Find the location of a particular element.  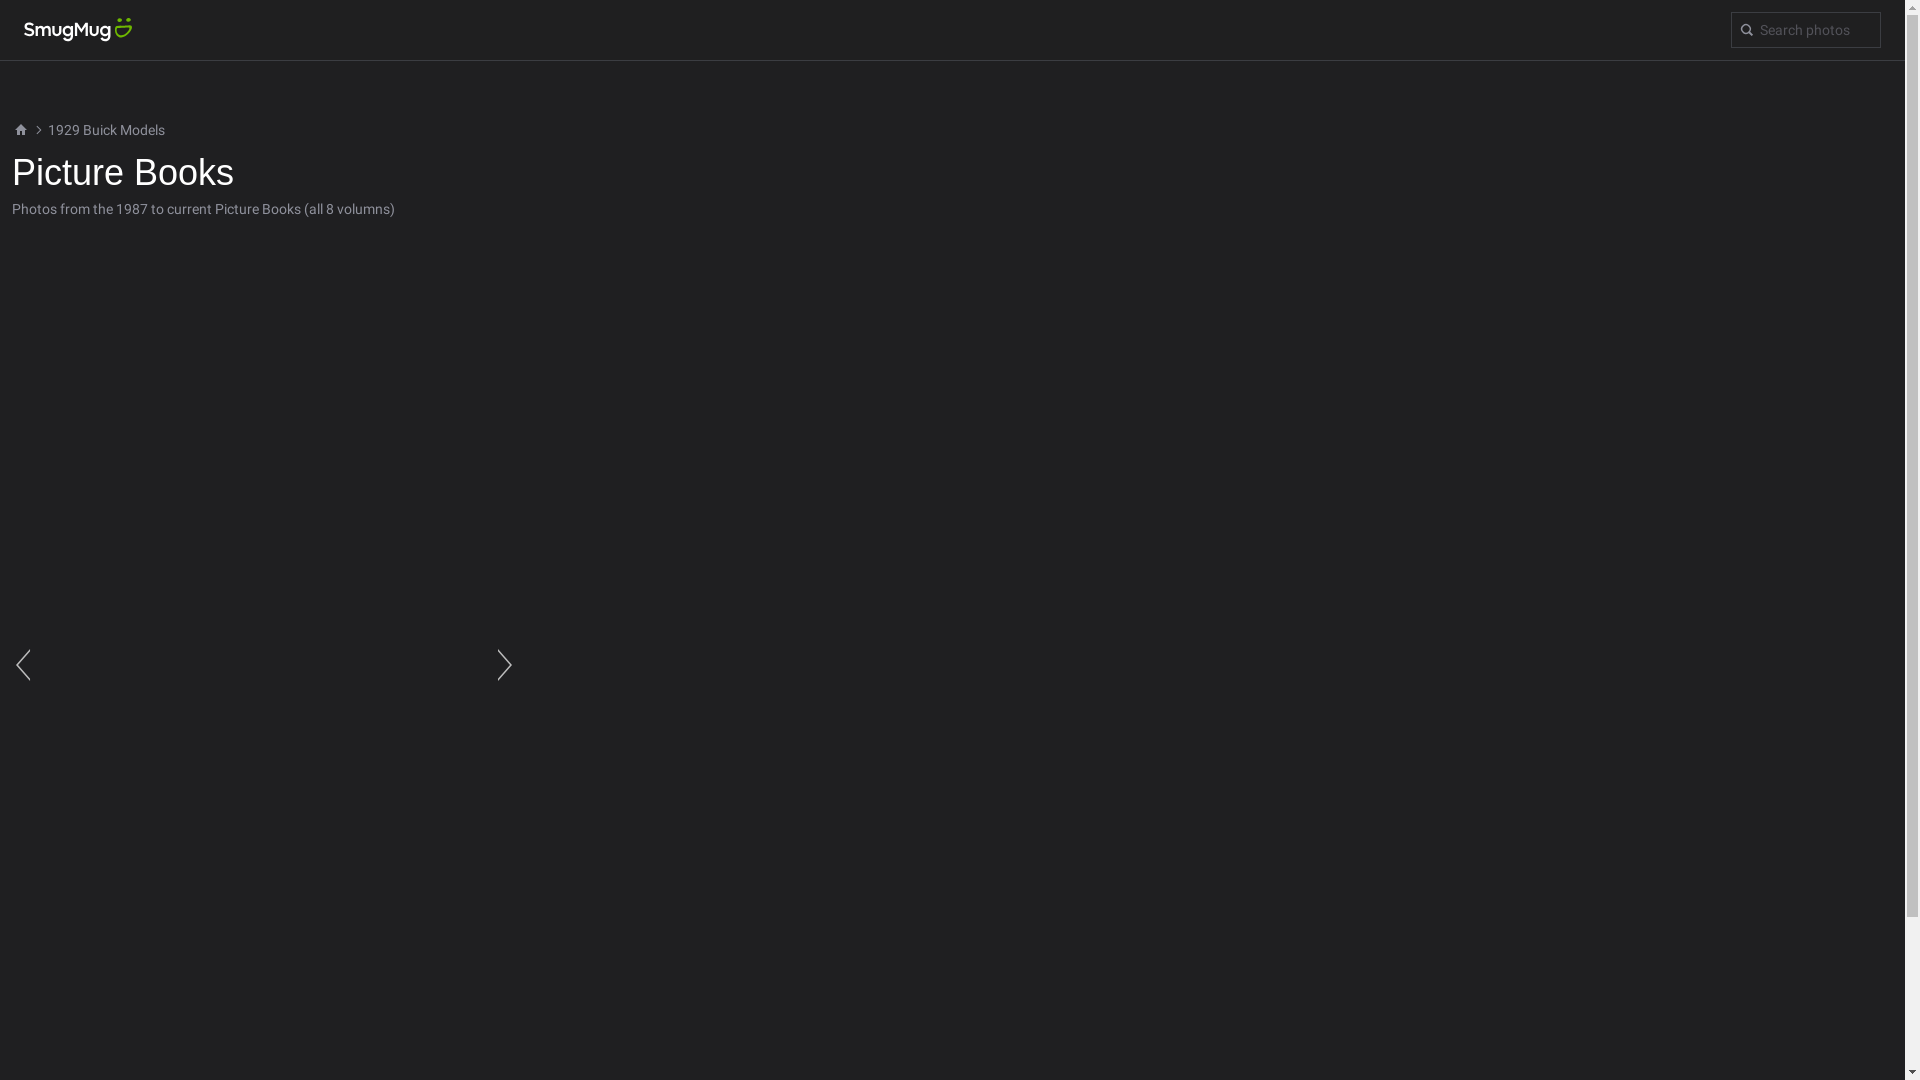

Search "Picture Books" for photos is located at coordinates (1806, 30).